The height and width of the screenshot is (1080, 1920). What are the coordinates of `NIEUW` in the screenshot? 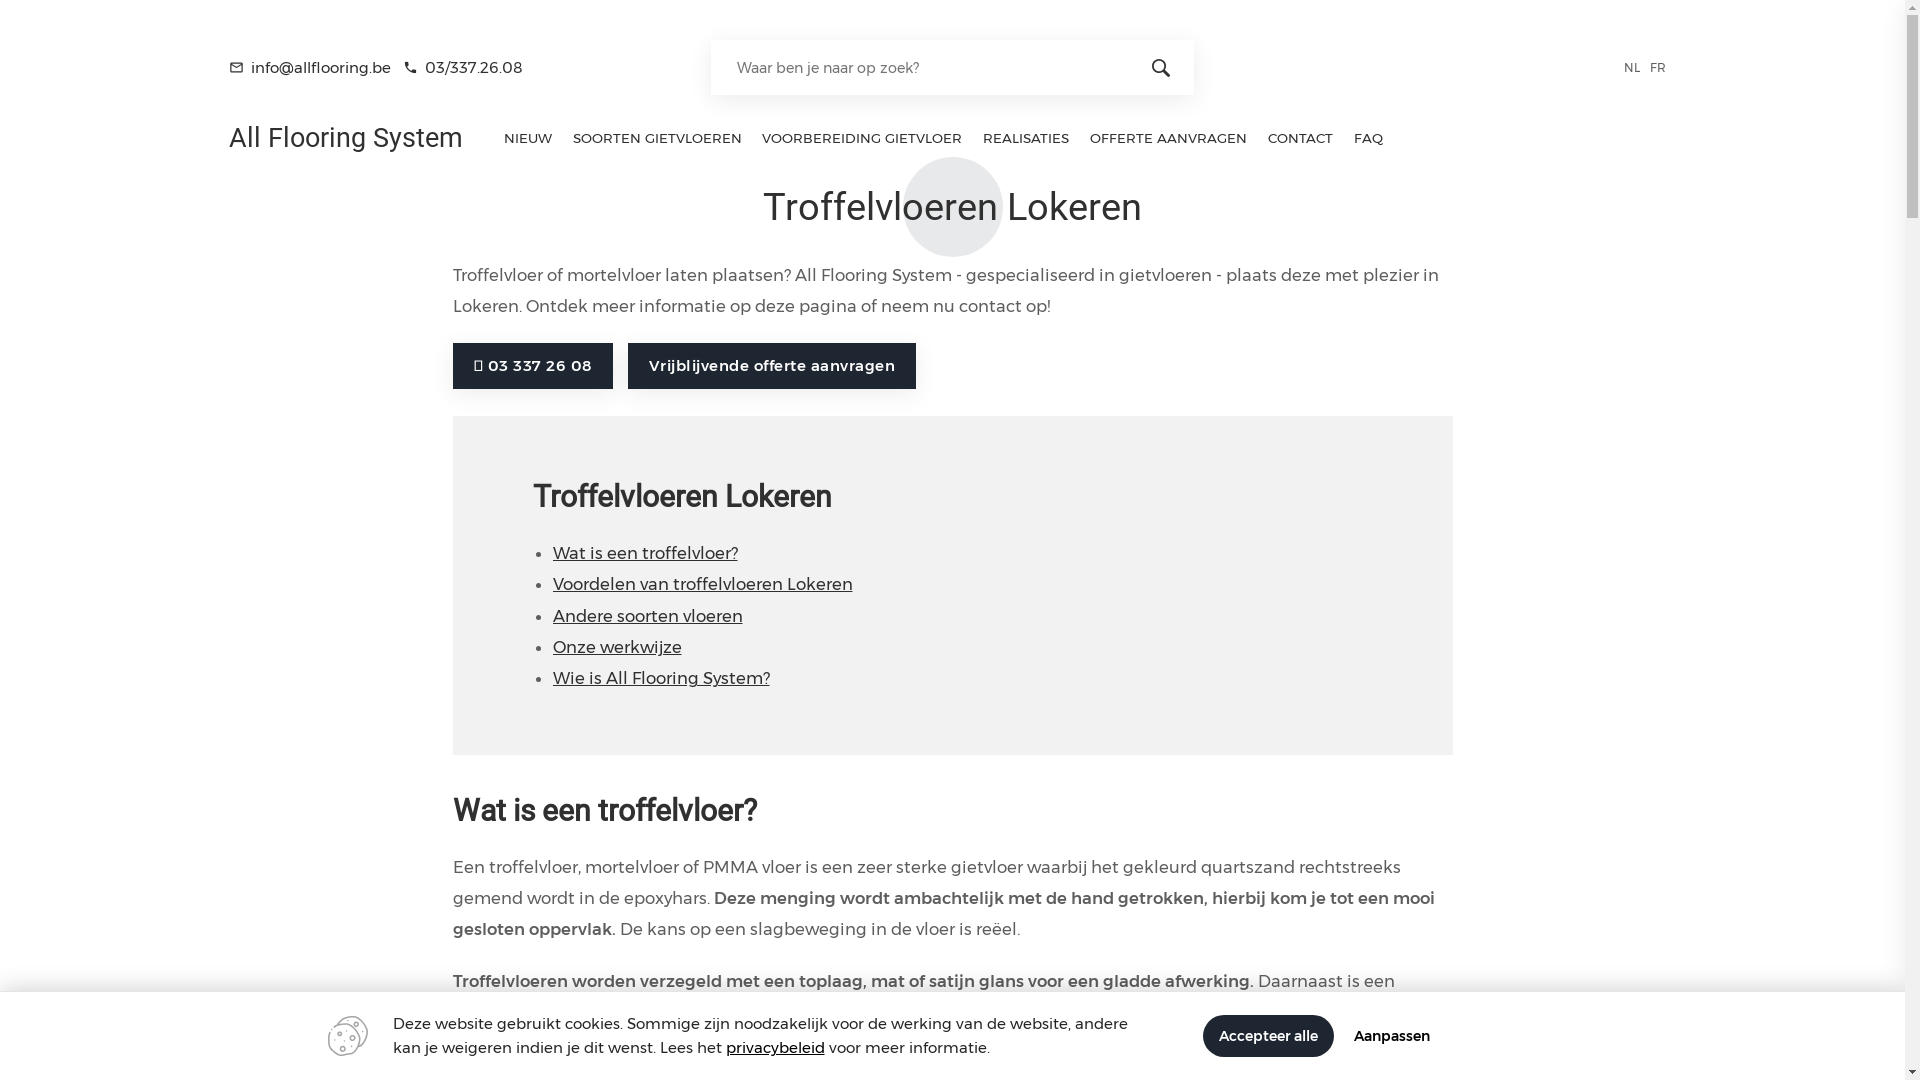 It's located at (527, 138).